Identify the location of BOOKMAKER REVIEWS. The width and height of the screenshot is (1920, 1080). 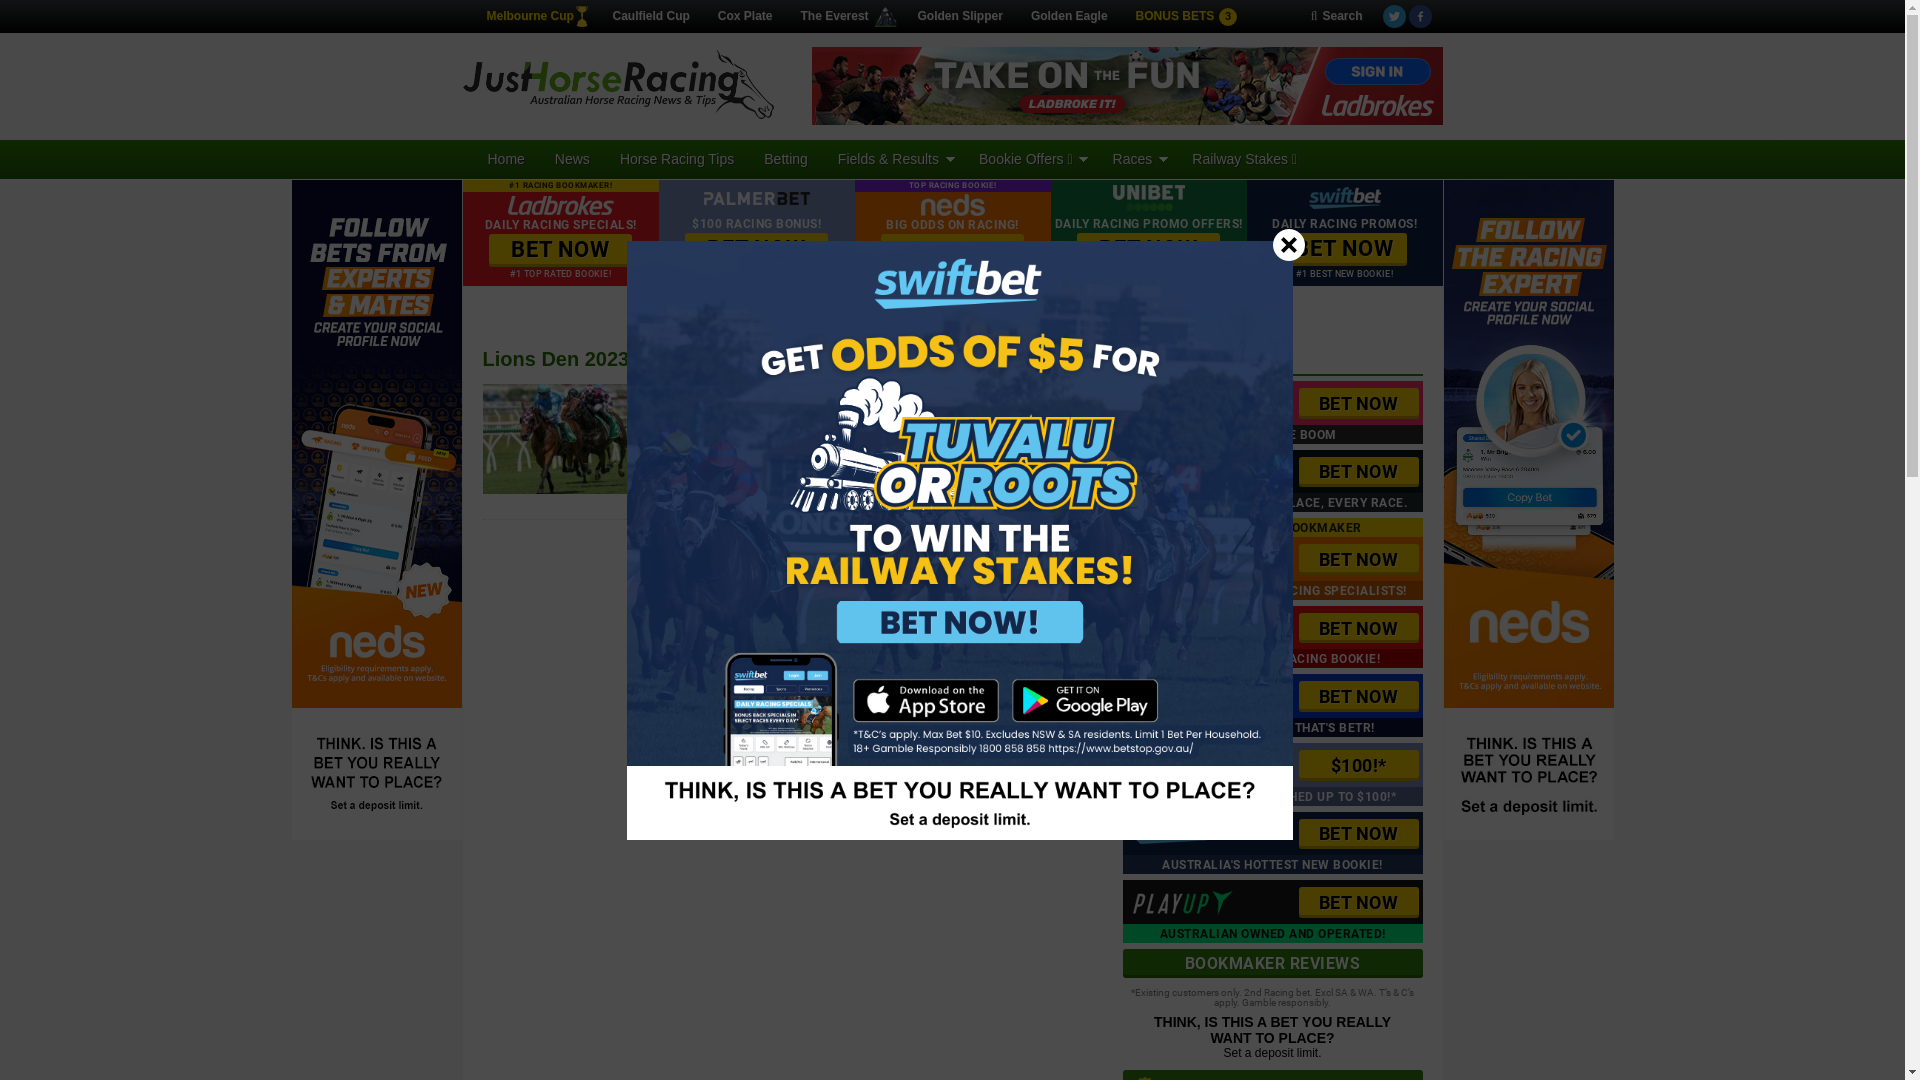
(1272, 964).